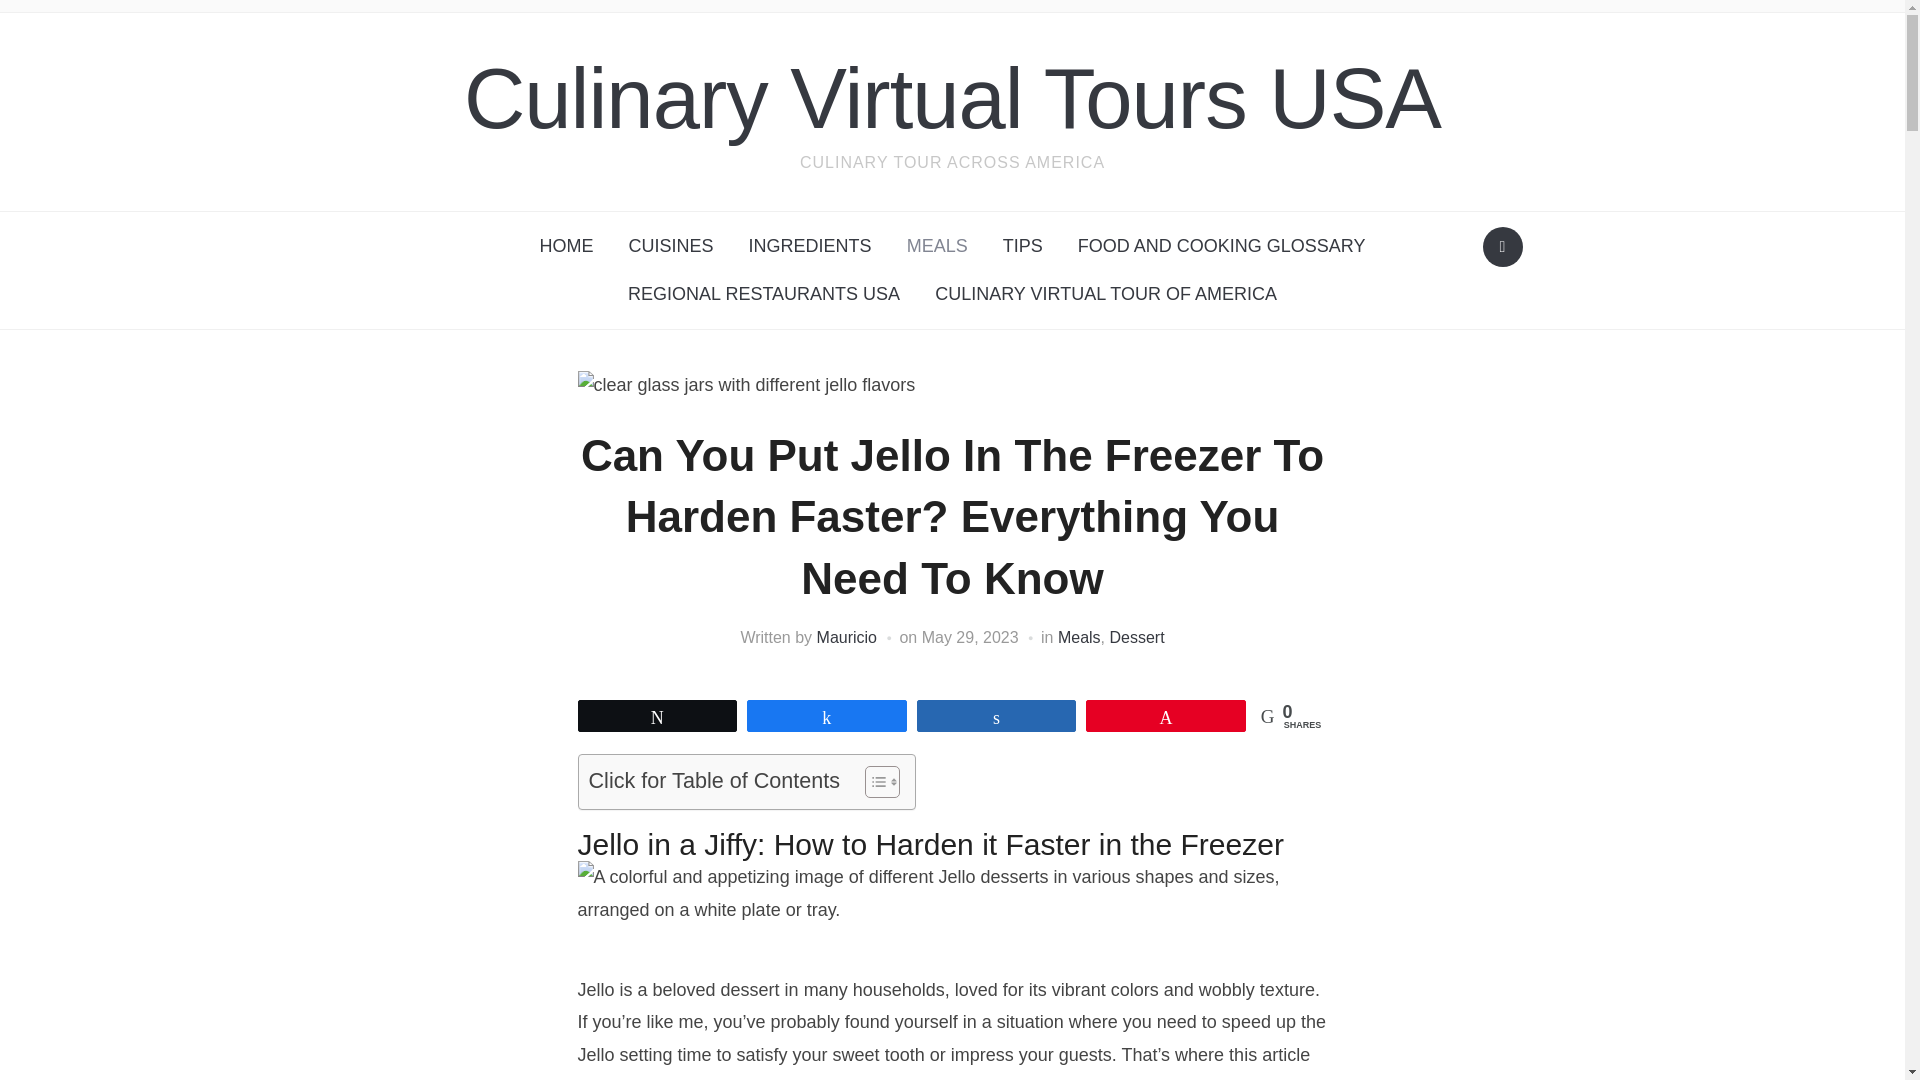 Image resolution: width=1920 pixels, height=1080 pixels. What do you see at coordinates (952, 98) in the screenshot?
I see `Culinary Tour Across America` at bounding box center [952, 98].